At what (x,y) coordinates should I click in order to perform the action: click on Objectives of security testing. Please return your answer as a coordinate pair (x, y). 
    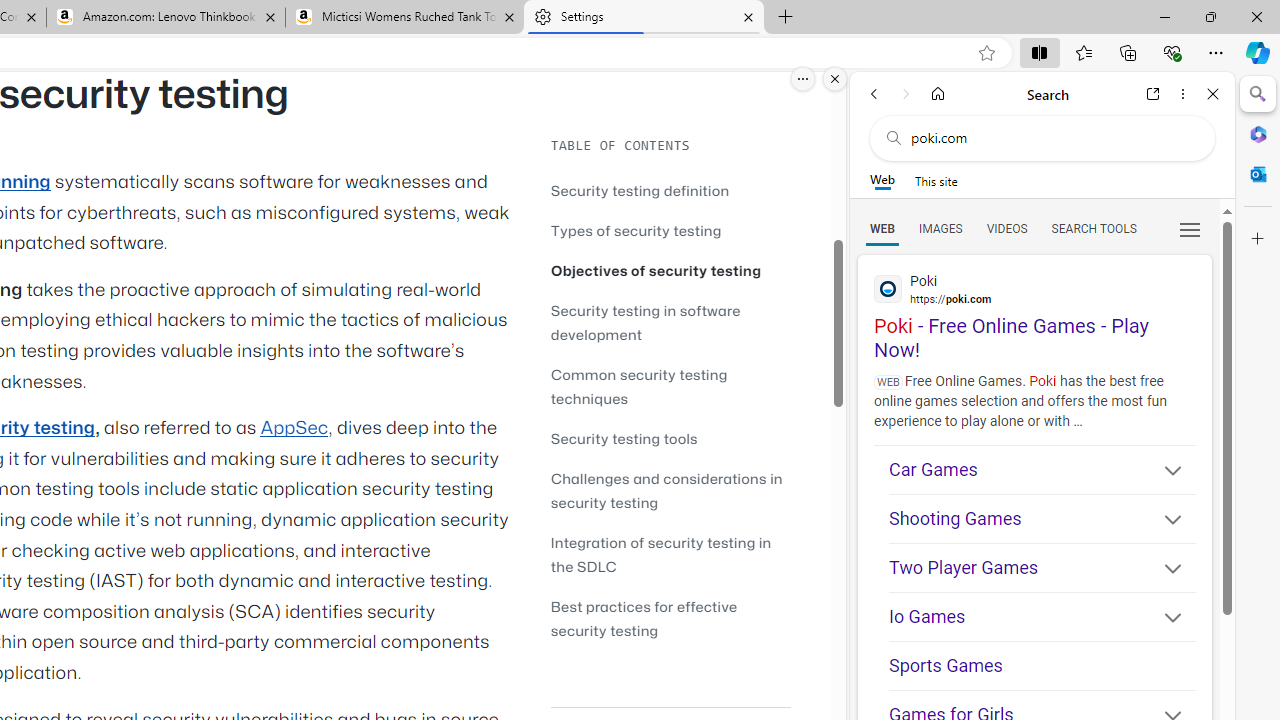
    Looking at the image, I should click on (656, 270).